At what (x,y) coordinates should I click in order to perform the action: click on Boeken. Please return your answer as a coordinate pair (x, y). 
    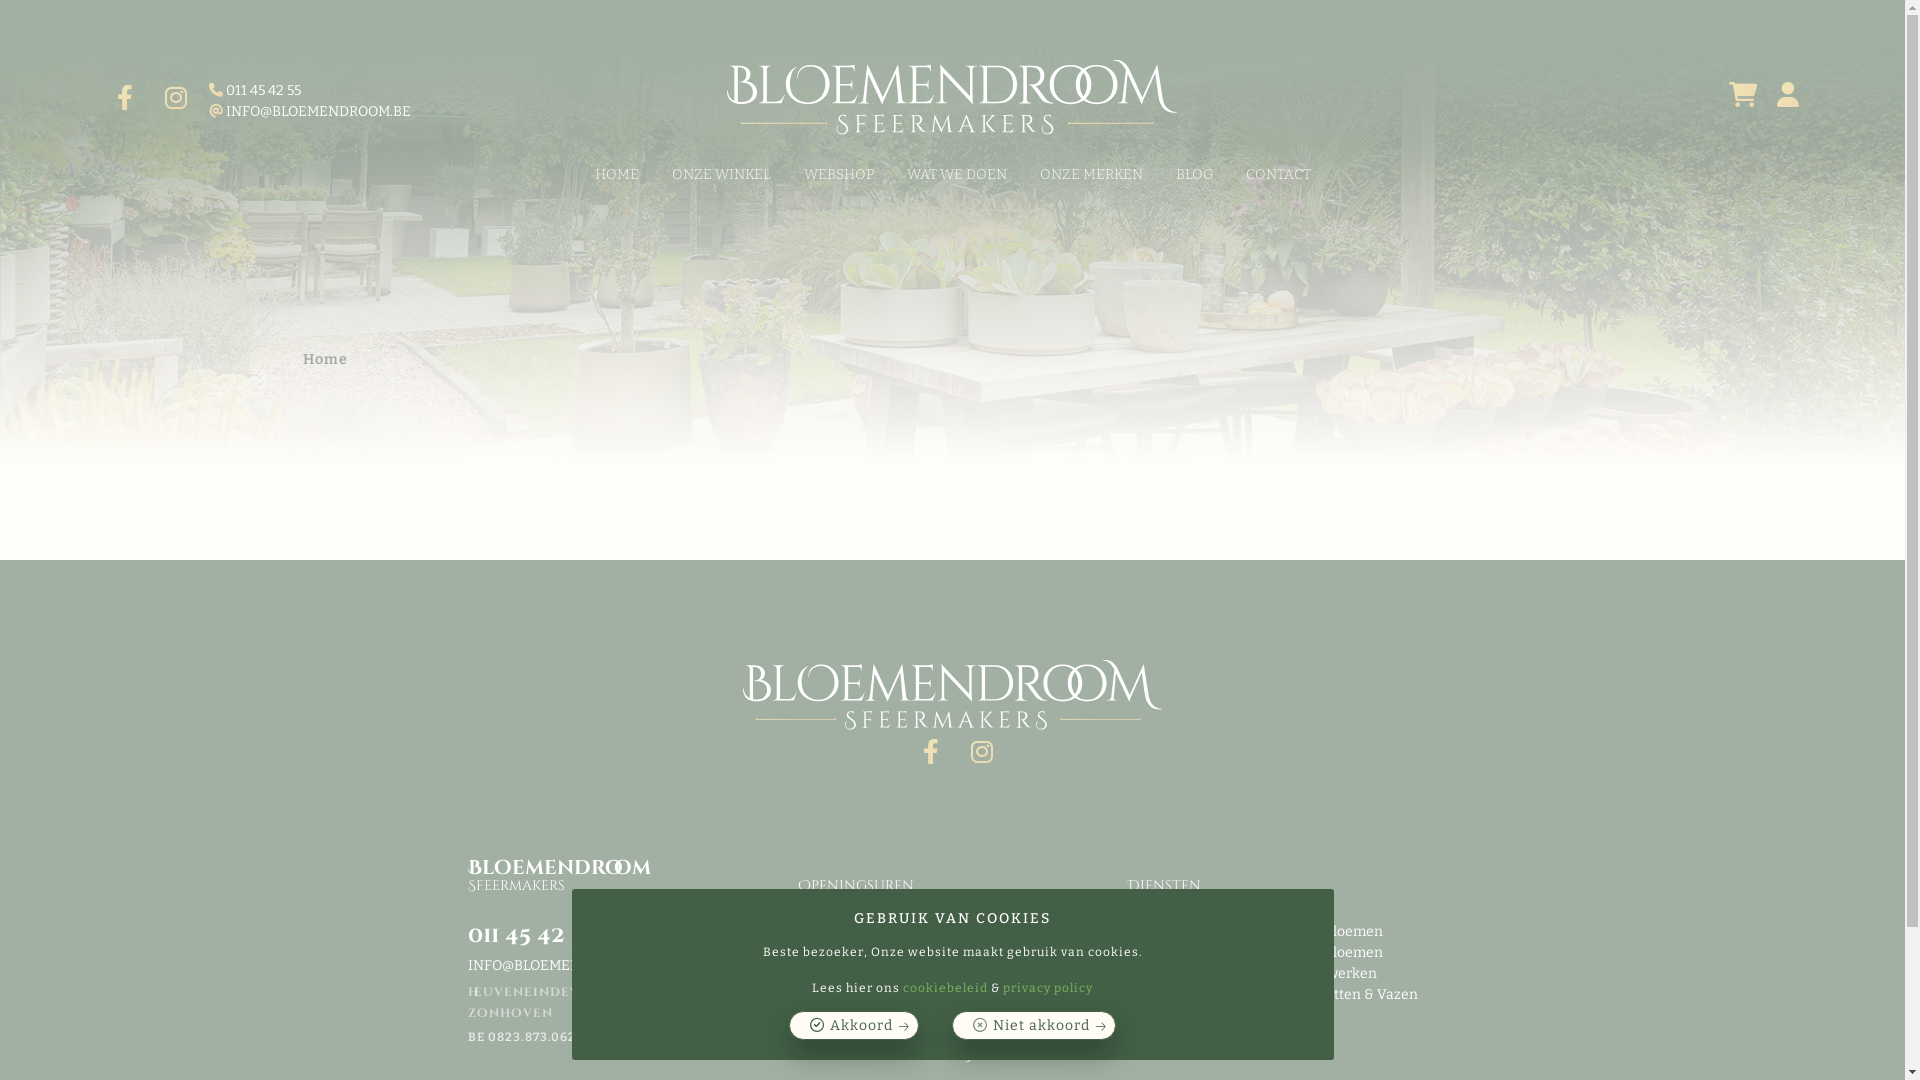
    Looking at the image, I should click on (1288, 994).